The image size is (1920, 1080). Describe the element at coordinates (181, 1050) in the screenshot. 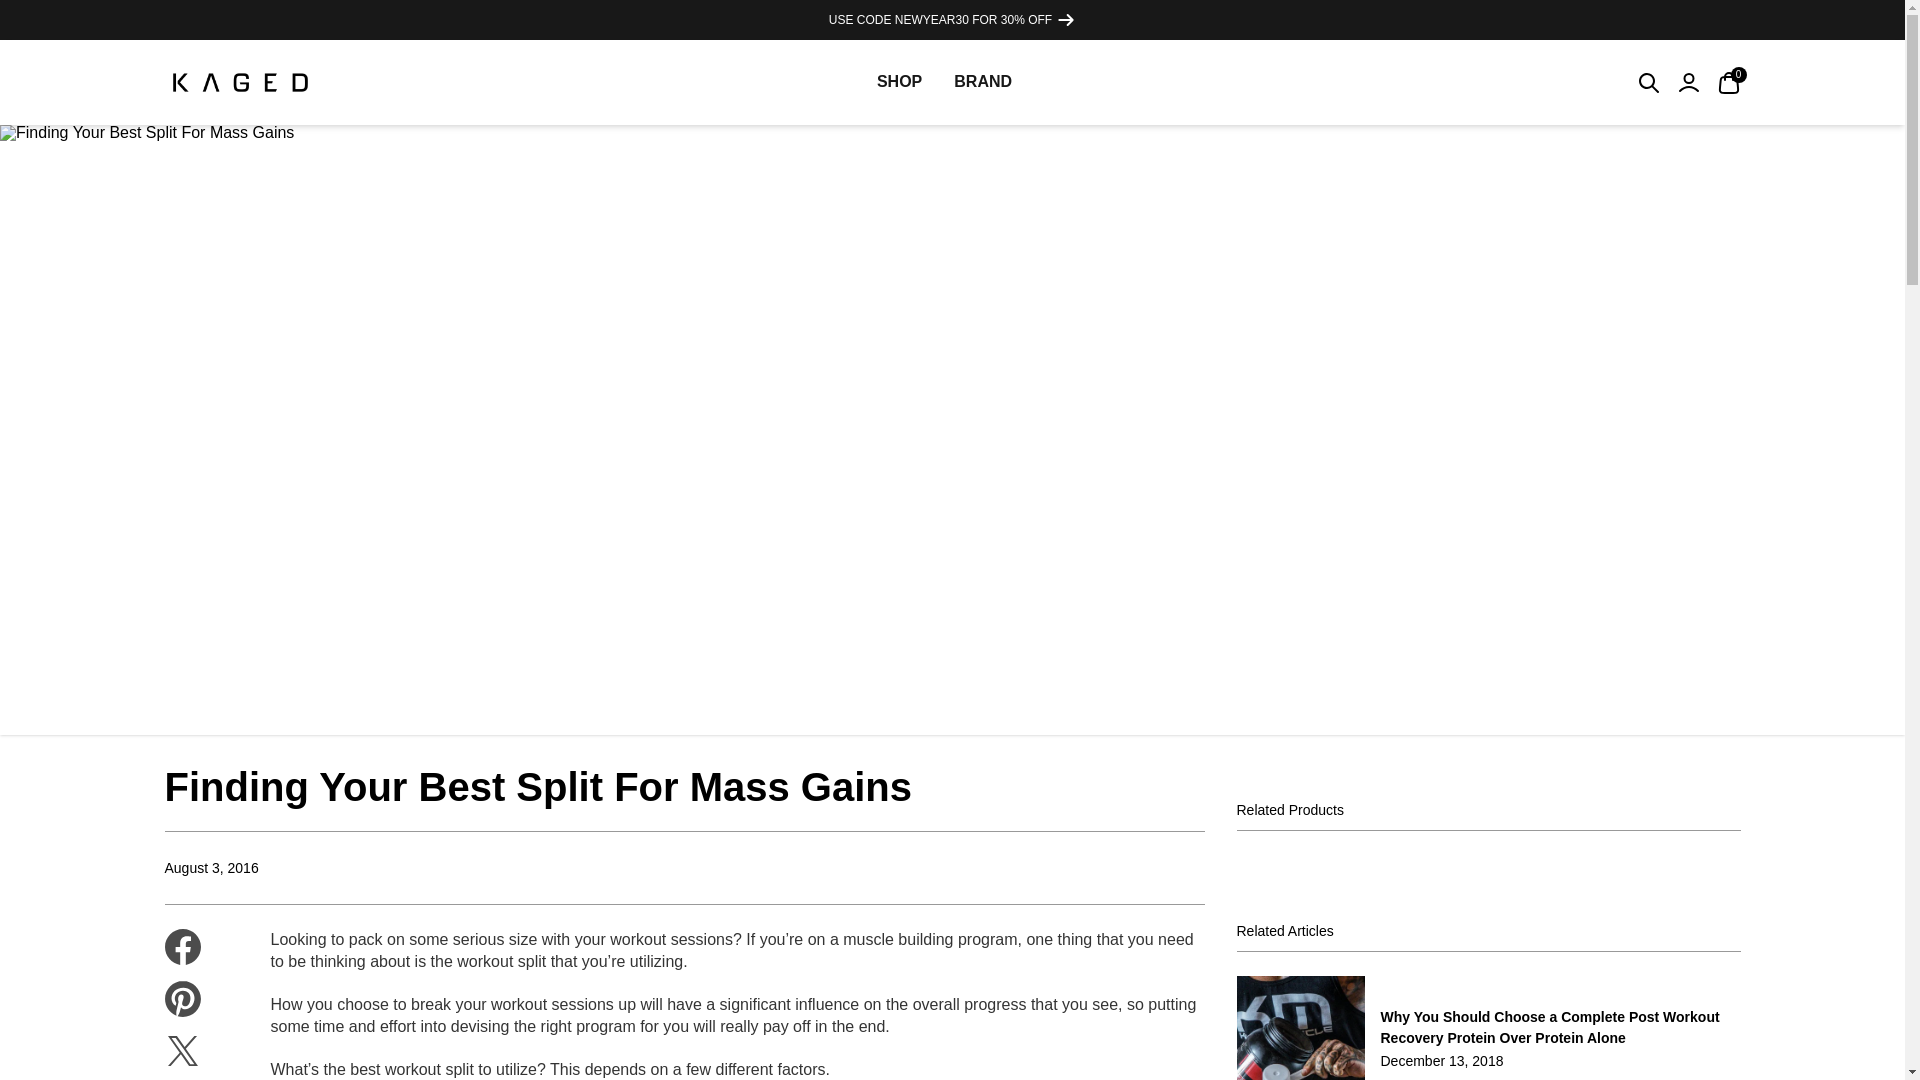

I see `Share on Twitter` at that location.